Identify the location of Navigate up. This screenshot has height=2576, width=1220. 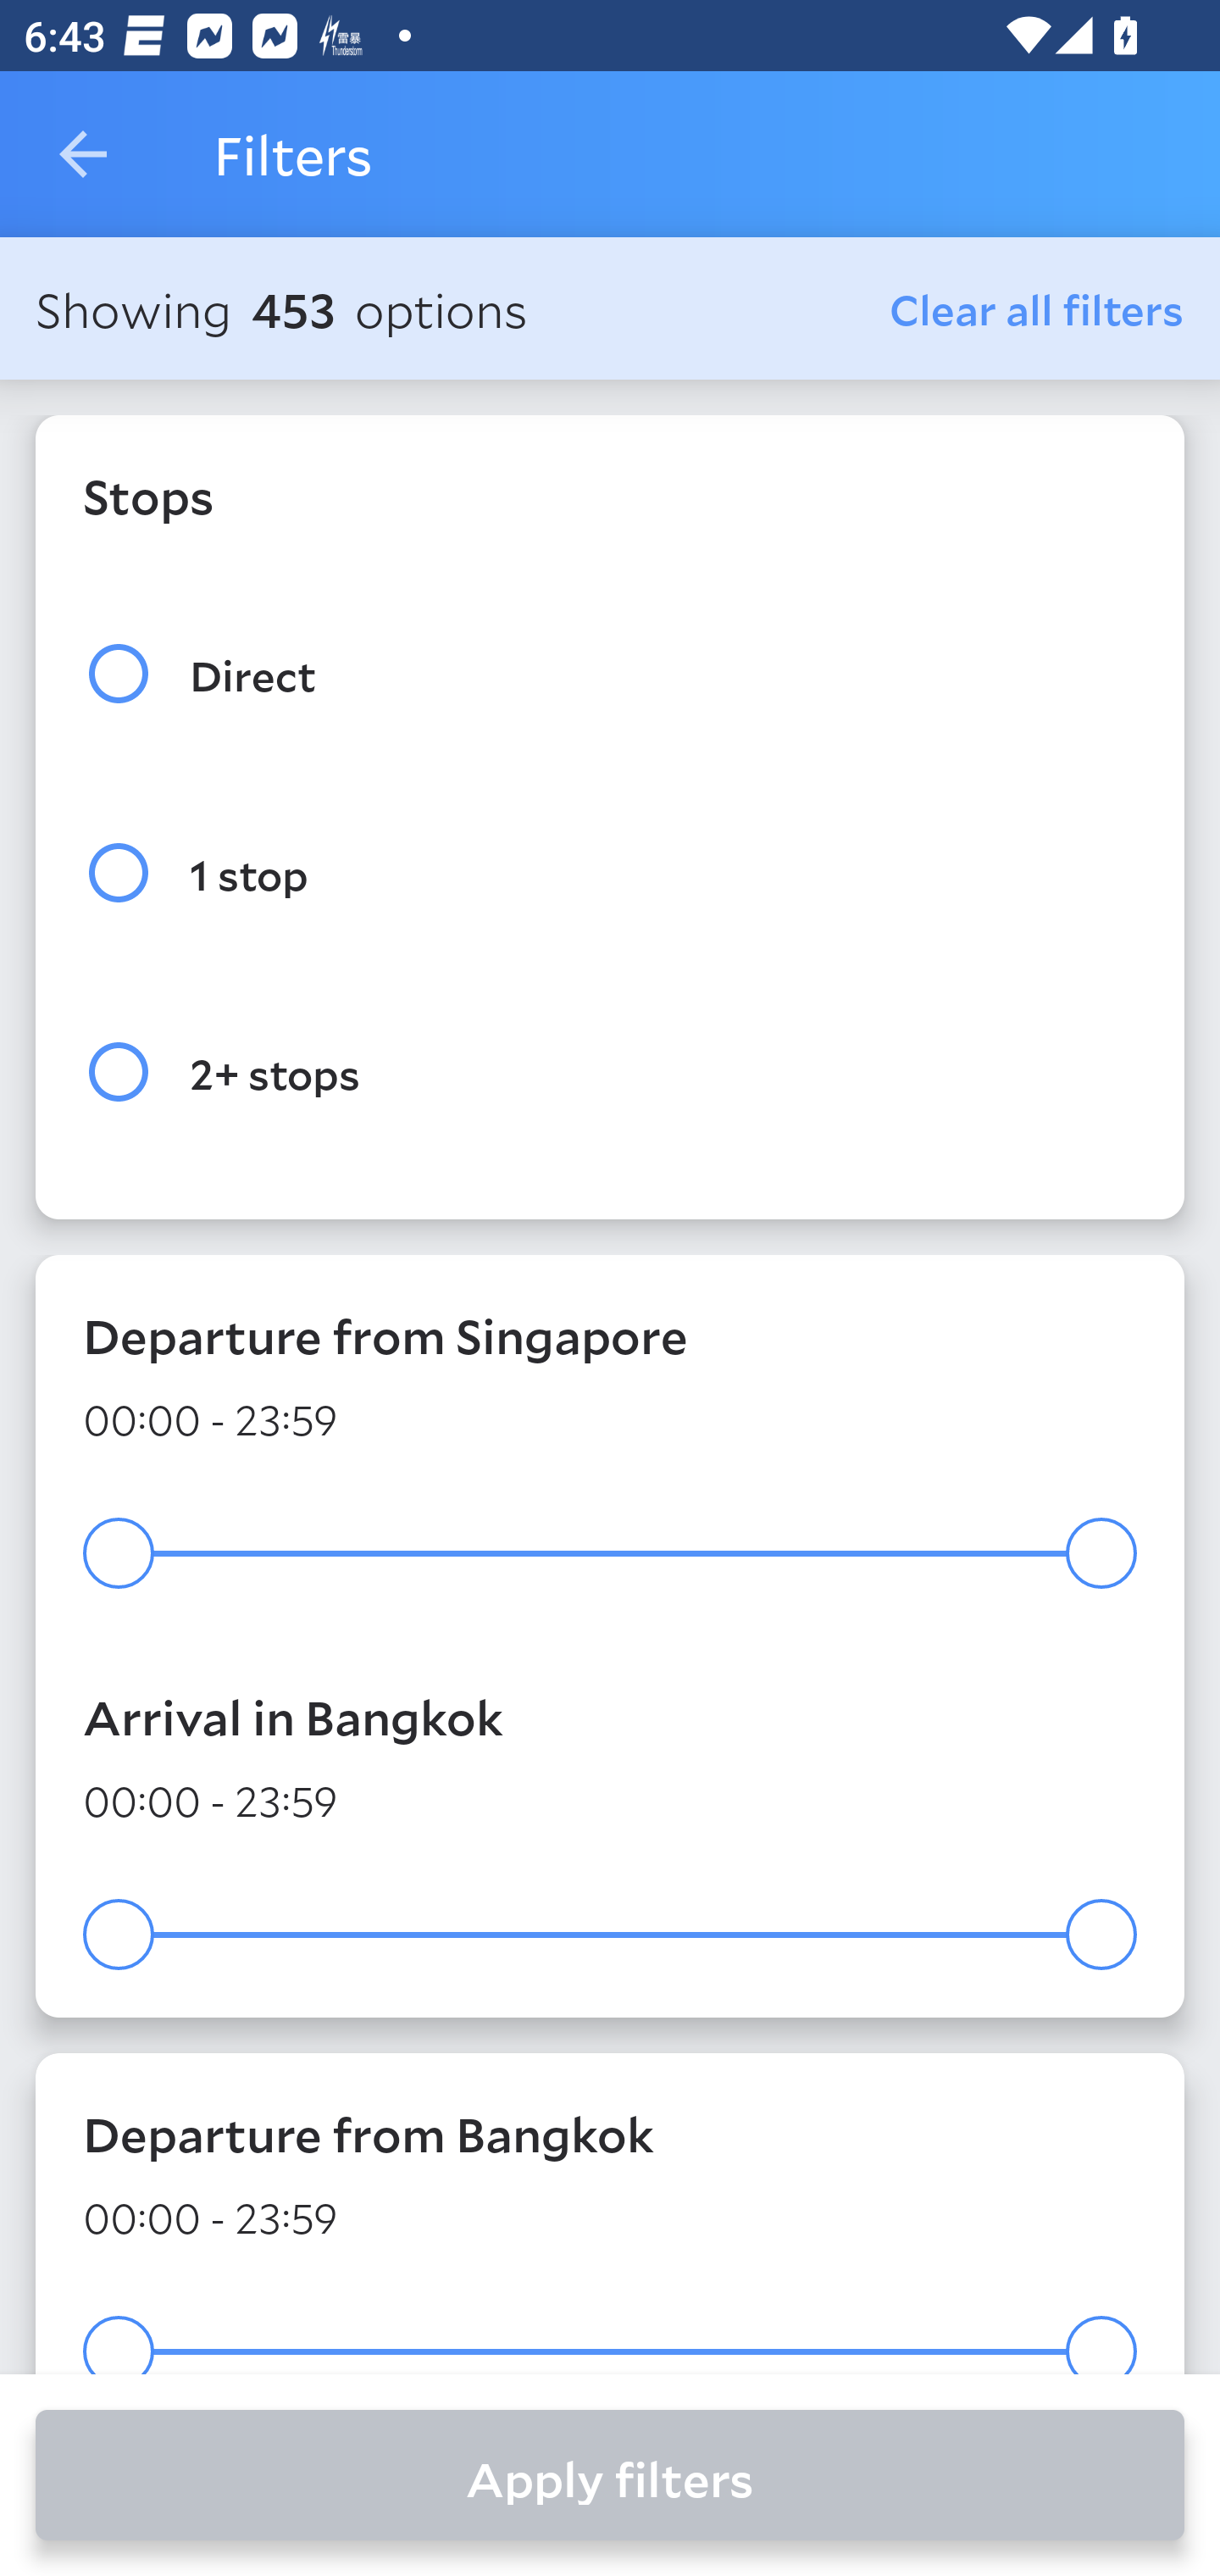
(83, 154).